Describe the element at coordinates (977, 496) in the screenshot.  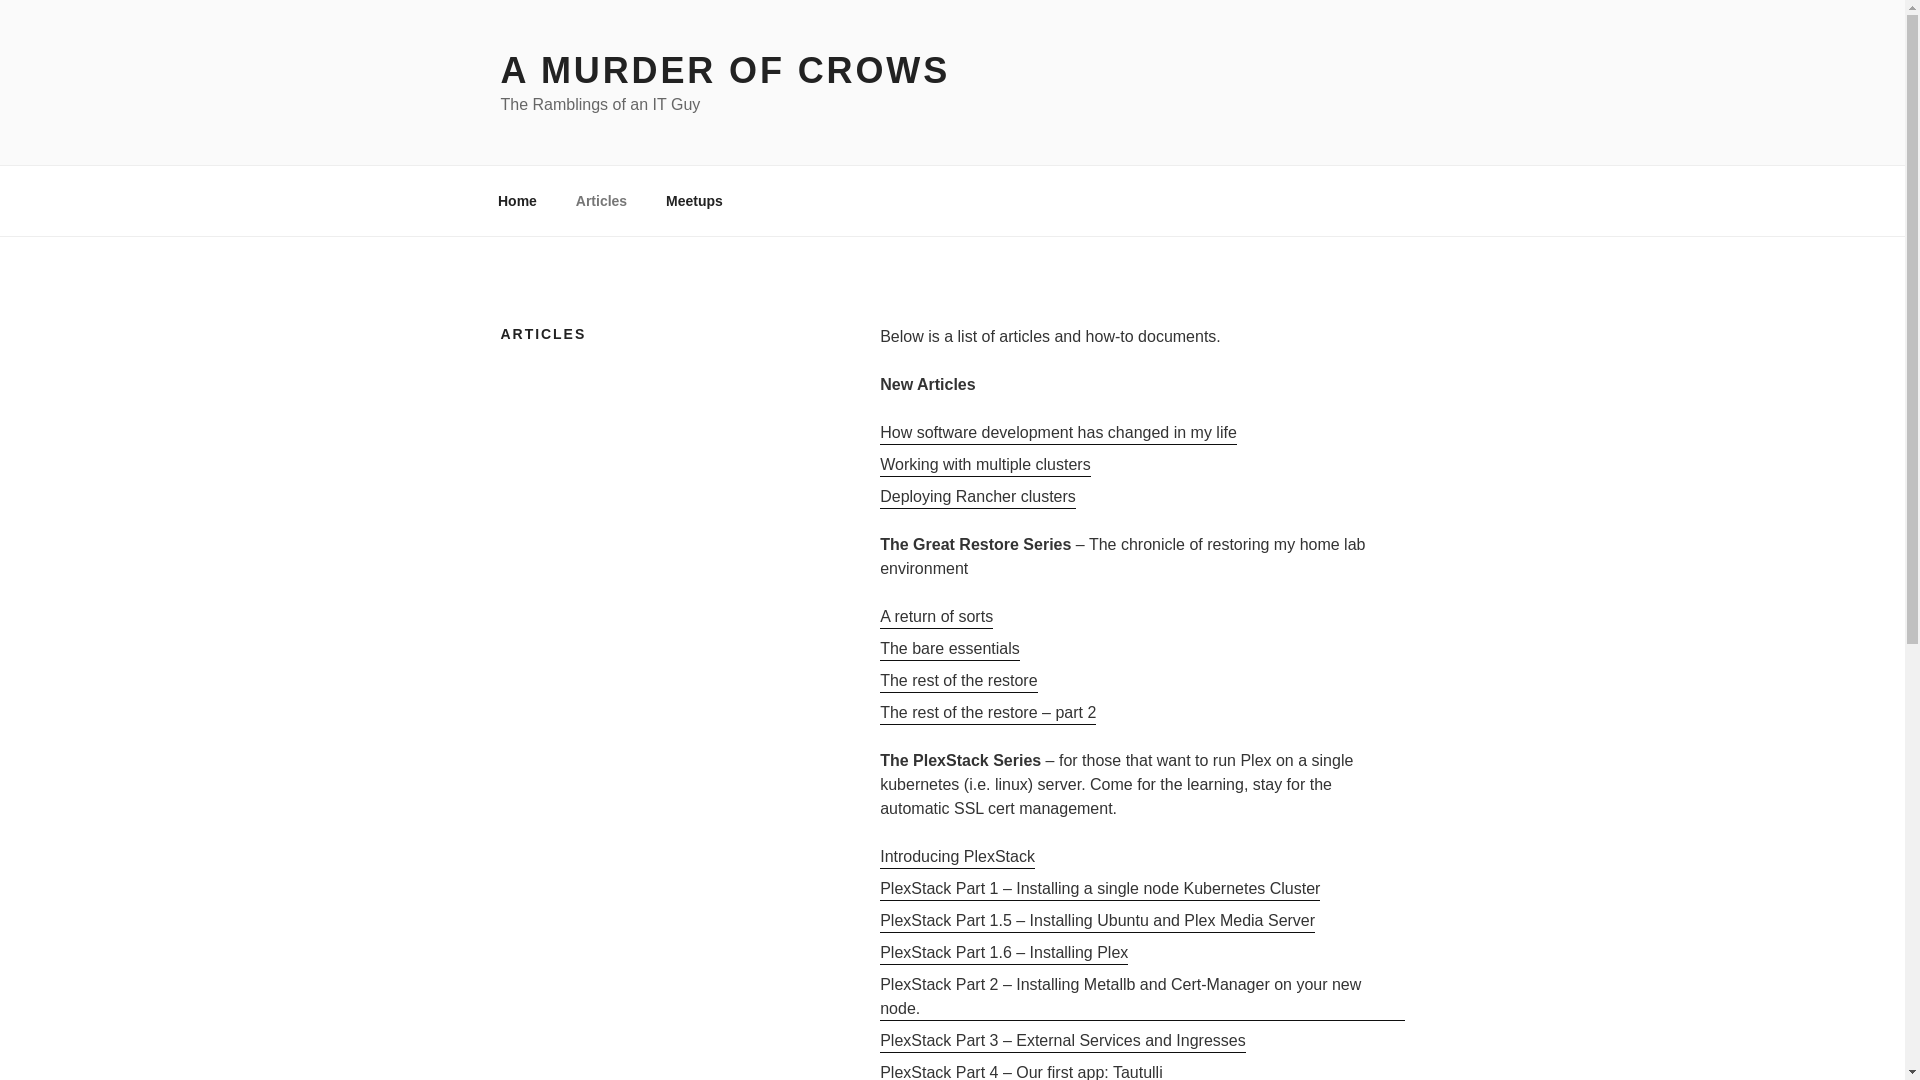
I see `Deploying Rancher clusters` at that location.